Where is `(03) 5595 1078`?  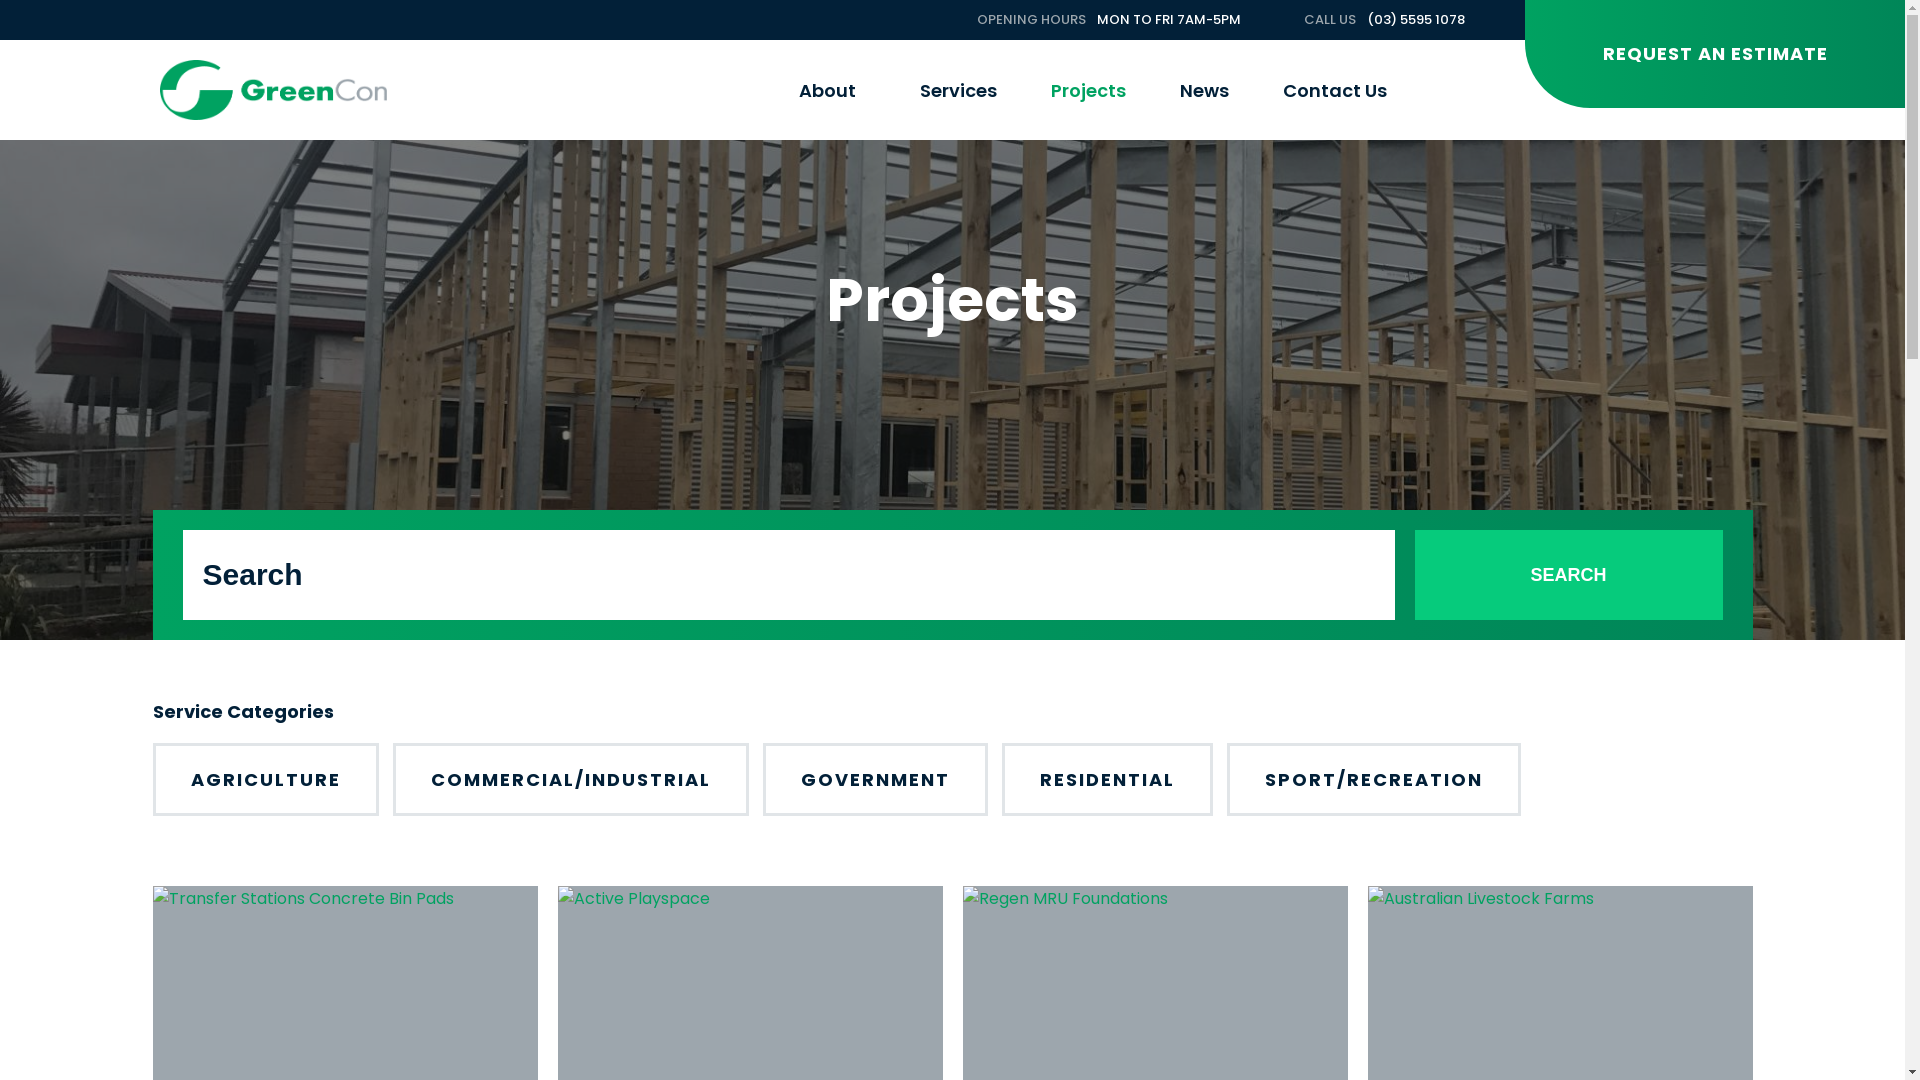
(03) 5595 1078 is located at coordinates (1416, 20).